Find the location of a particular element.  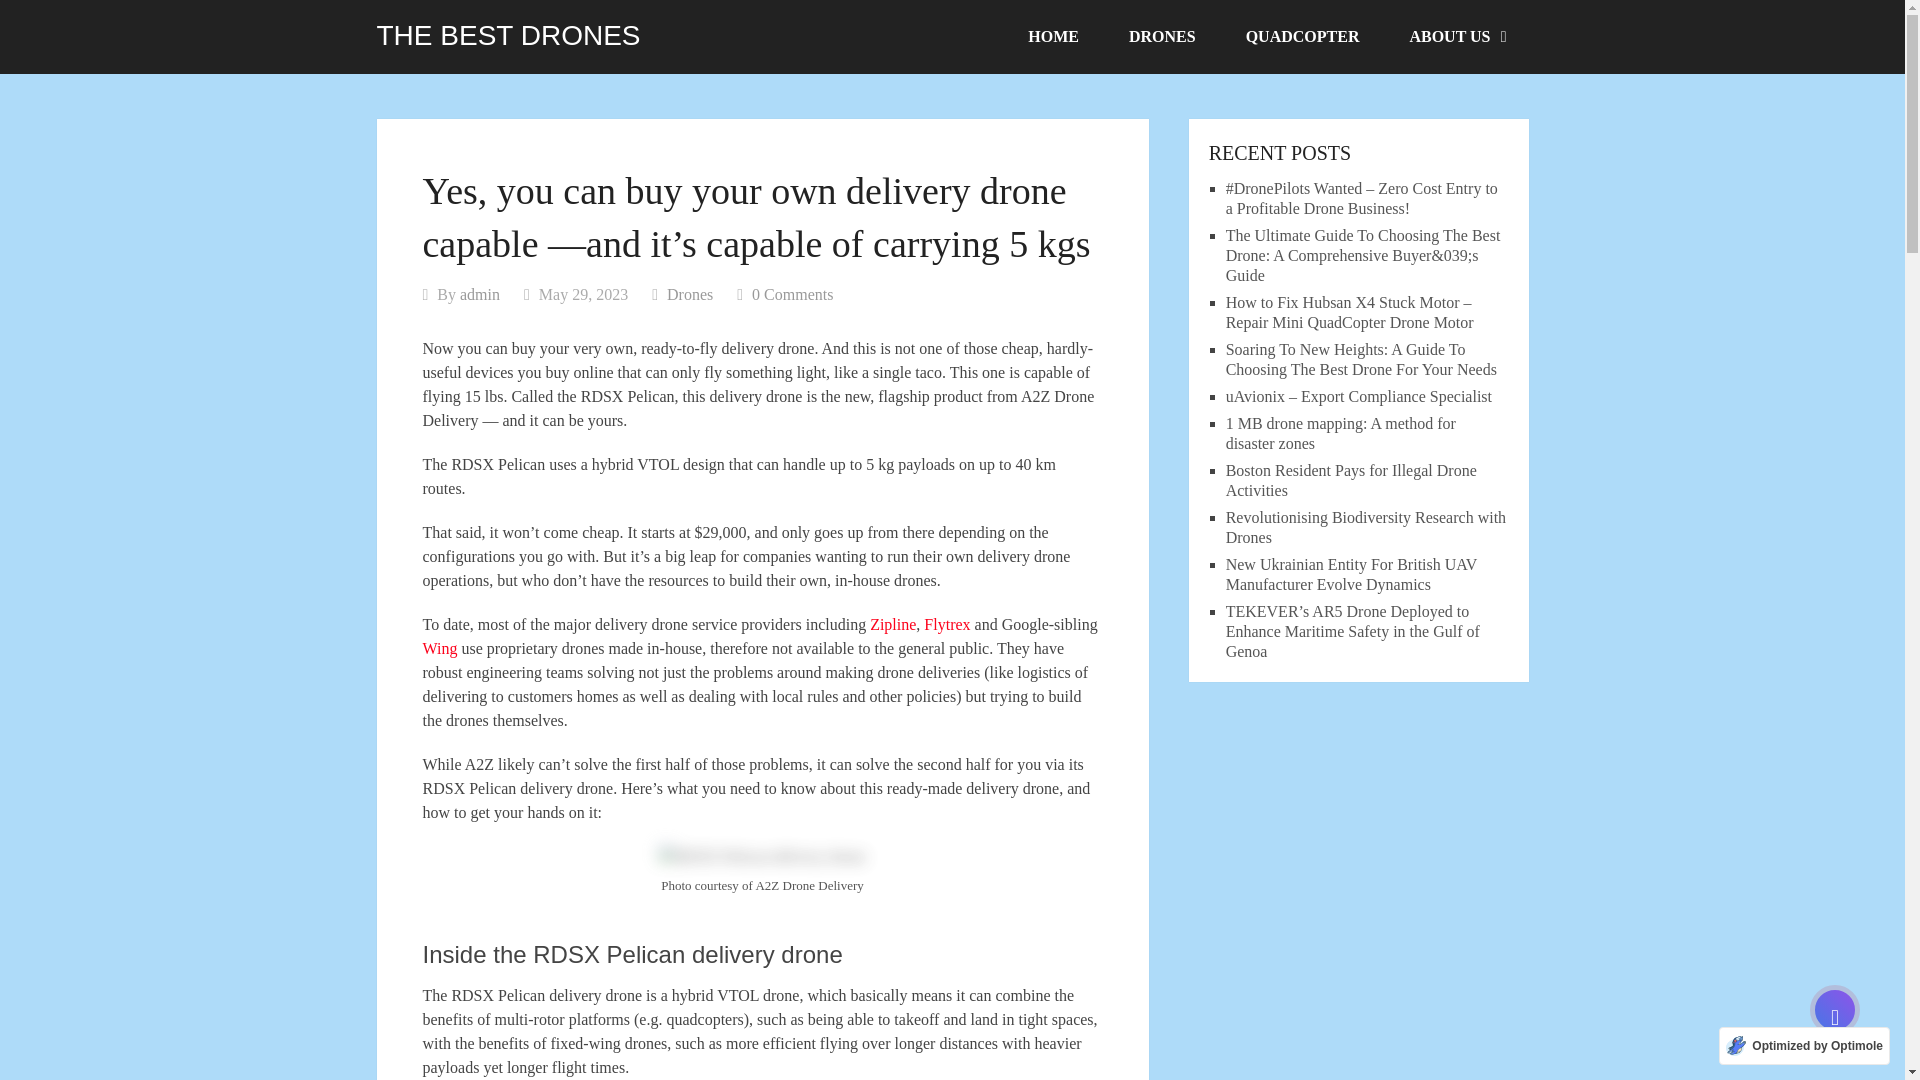

ABOUT US is located at coordinates (1456, 37).